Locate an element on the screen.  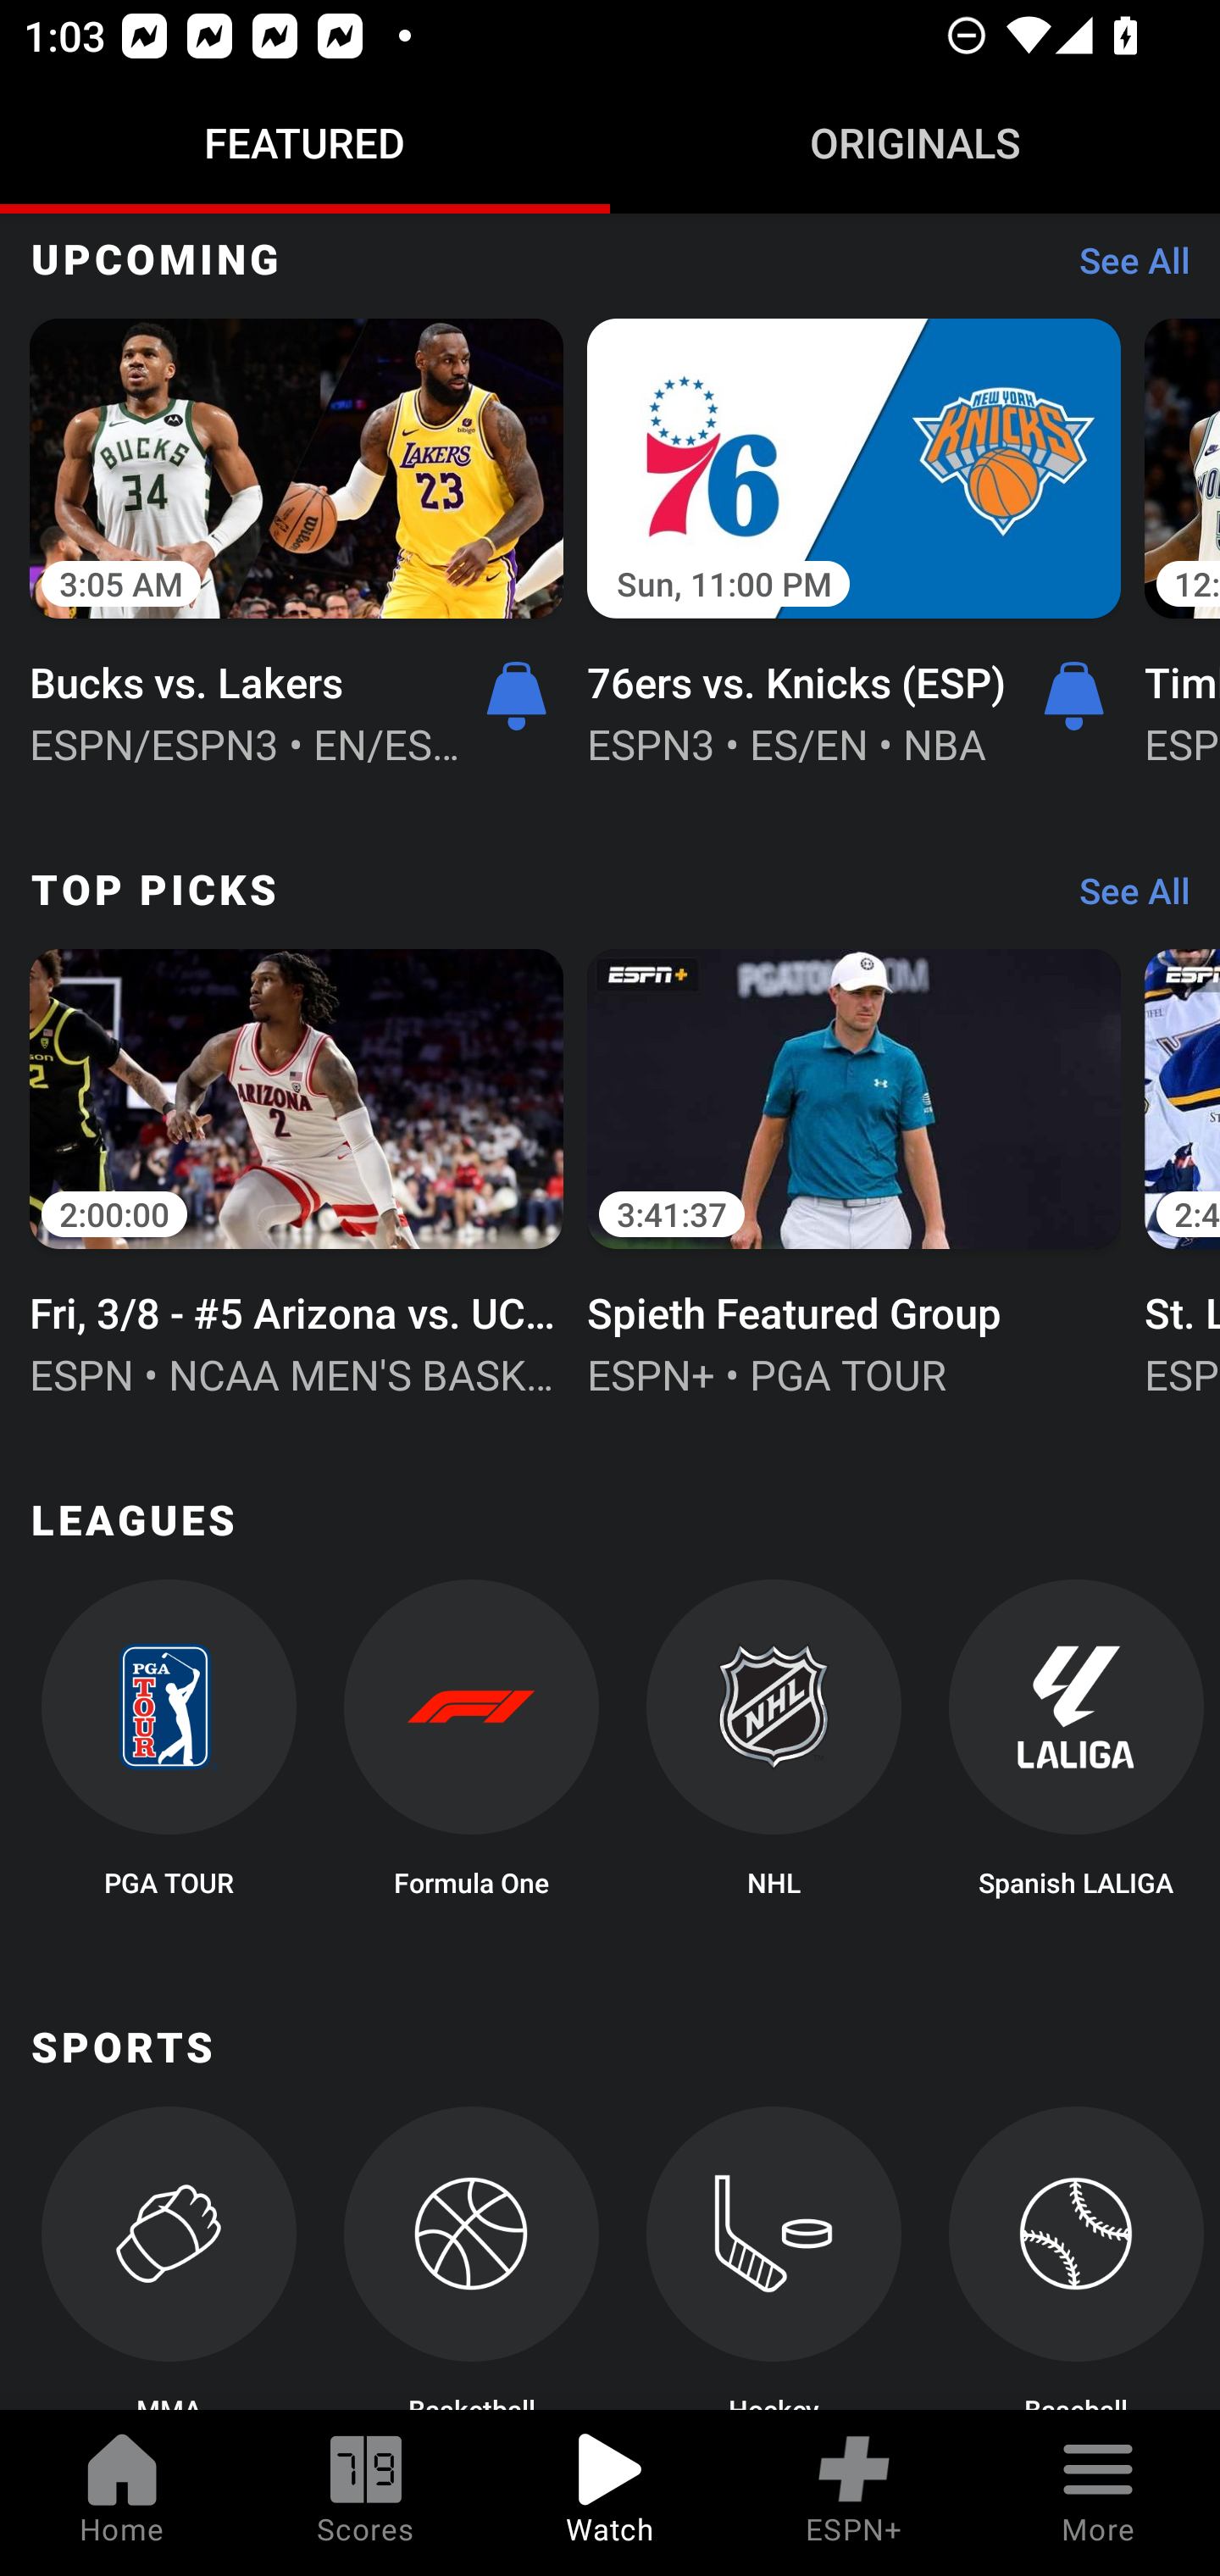
Scores is located at coordinates (366, 2493).